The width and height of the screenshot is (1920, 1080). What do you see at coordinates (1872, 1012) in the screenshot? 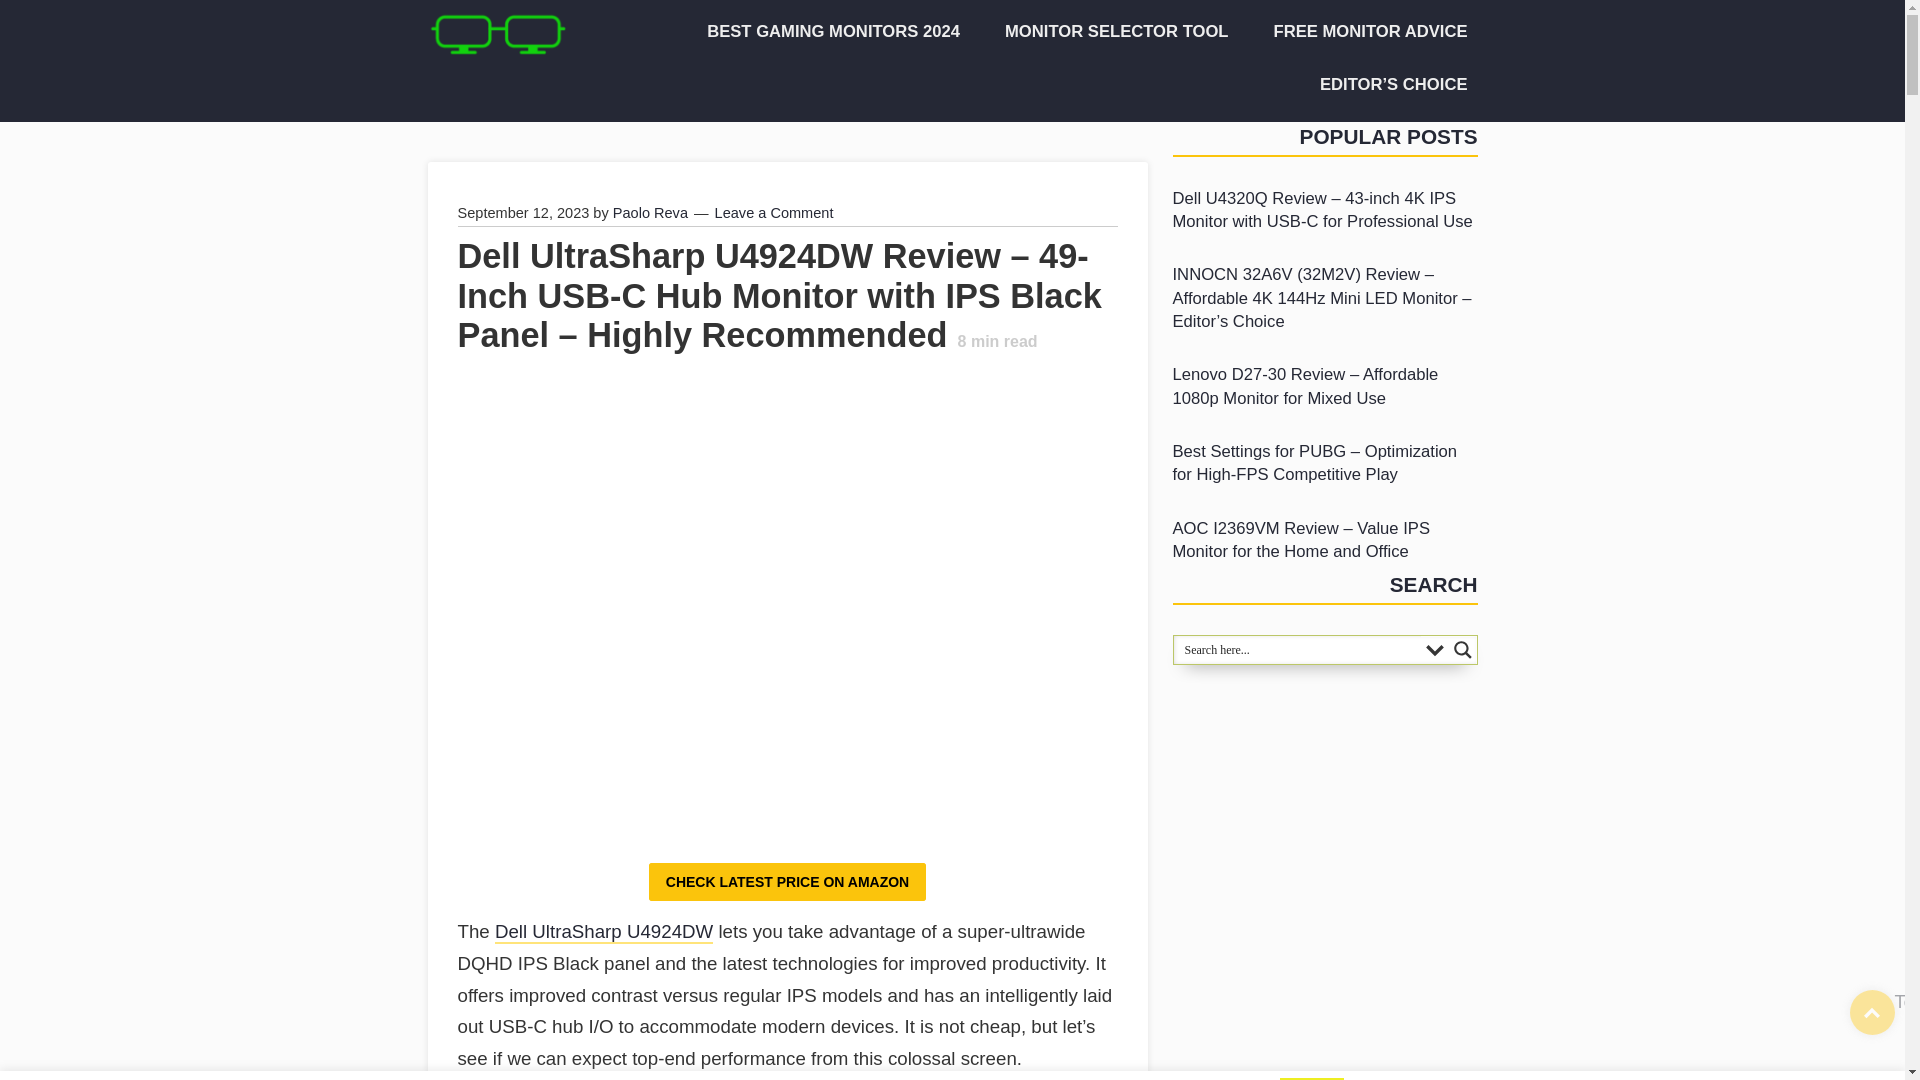
I see `Back To Top` at bounding box center [1872, 1012].